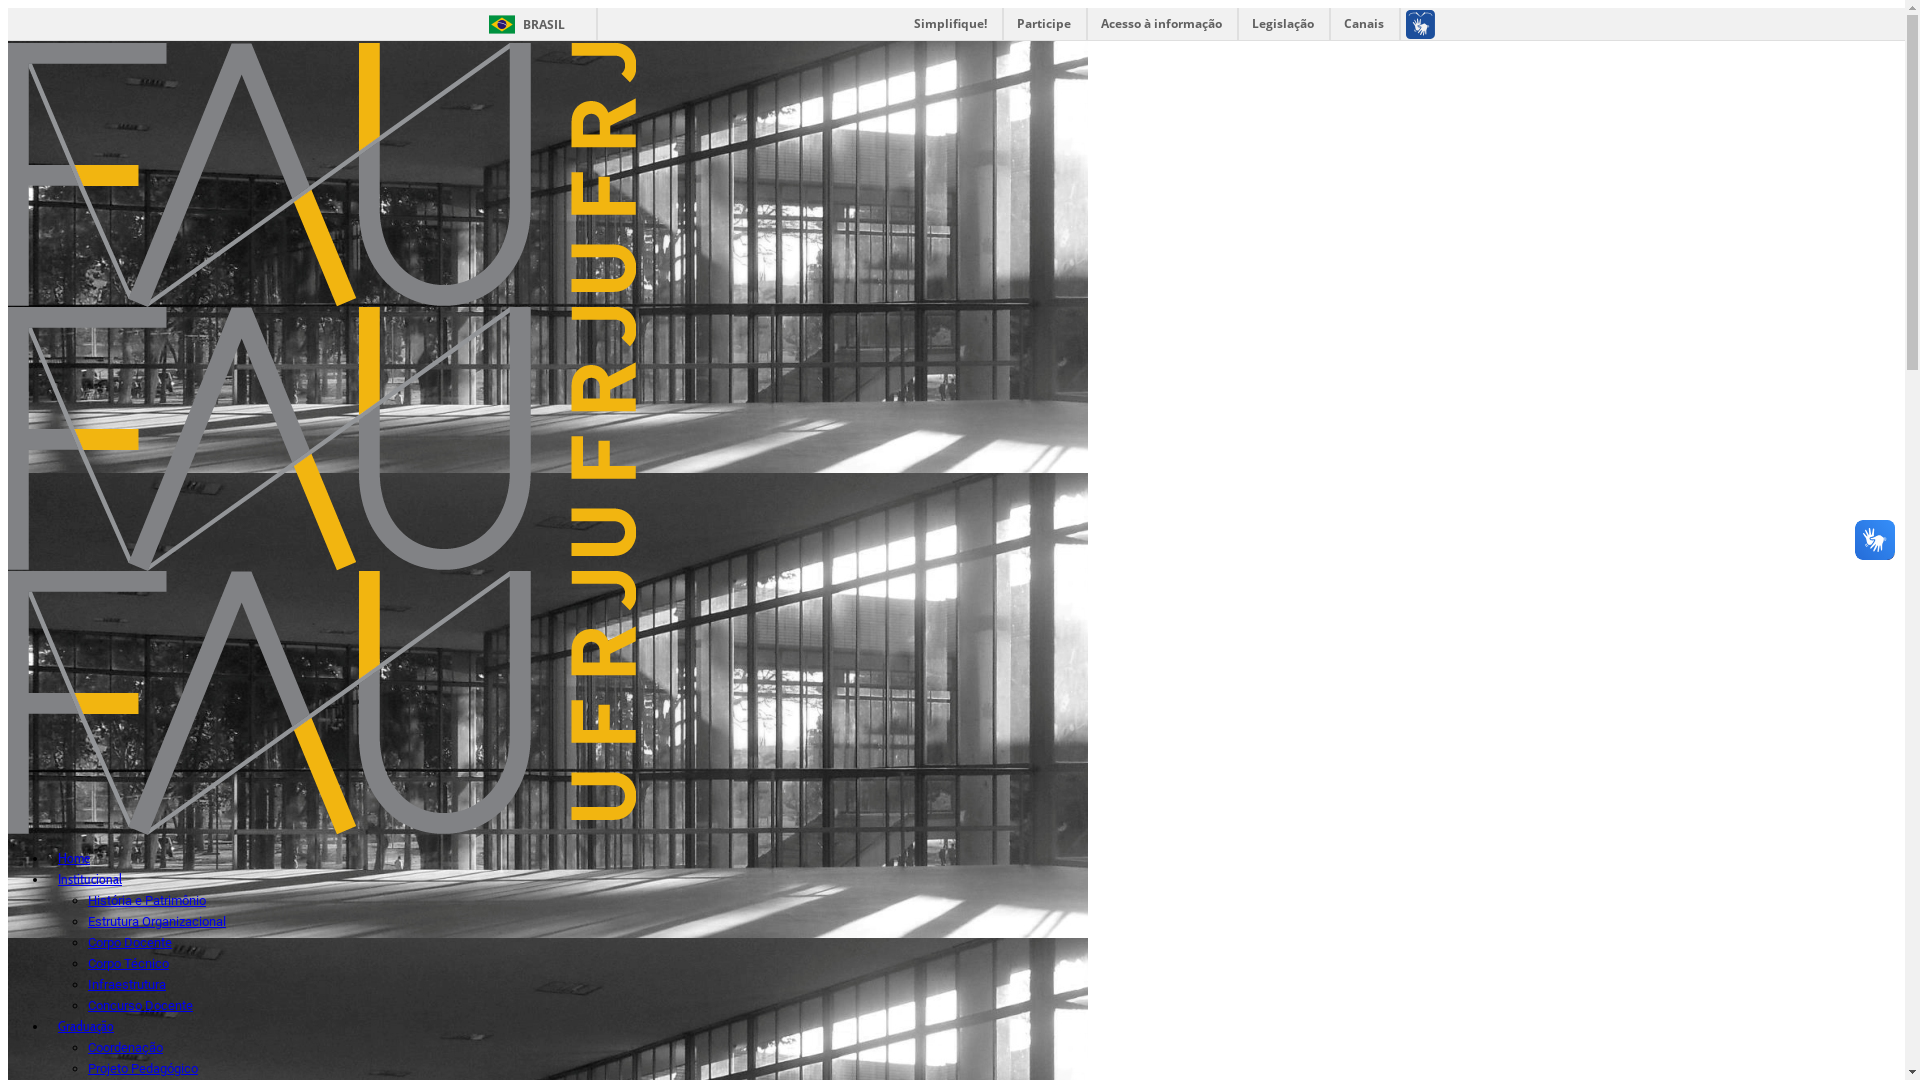 Image resolution: width=1920 pixels, height=1080 pixels. I want to click on Faculdade de Arquitetura e Urbanismo - FAU - UFRJ, so click(322, 566).